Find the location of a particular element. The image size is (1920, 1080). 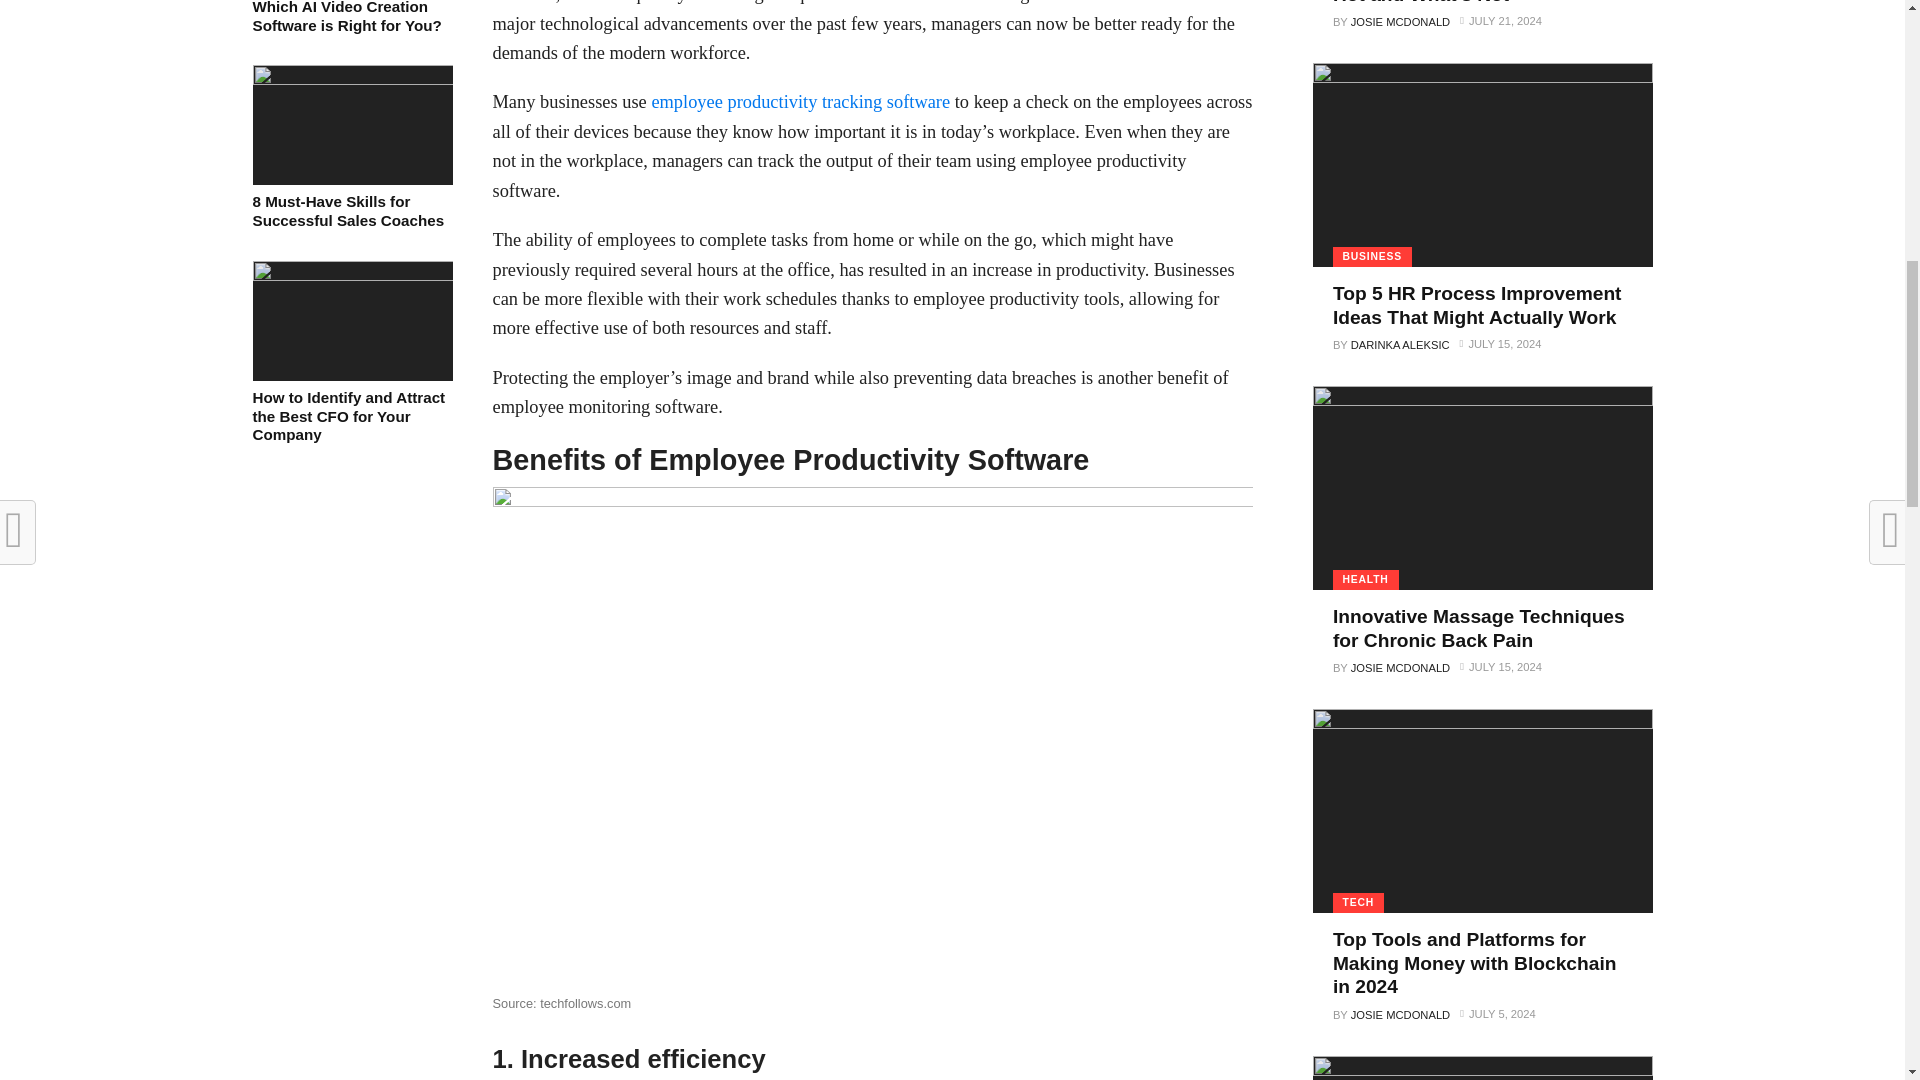

8 Must-Have Skills for Successful Sales Coaches is located at coordinates (351, 212).